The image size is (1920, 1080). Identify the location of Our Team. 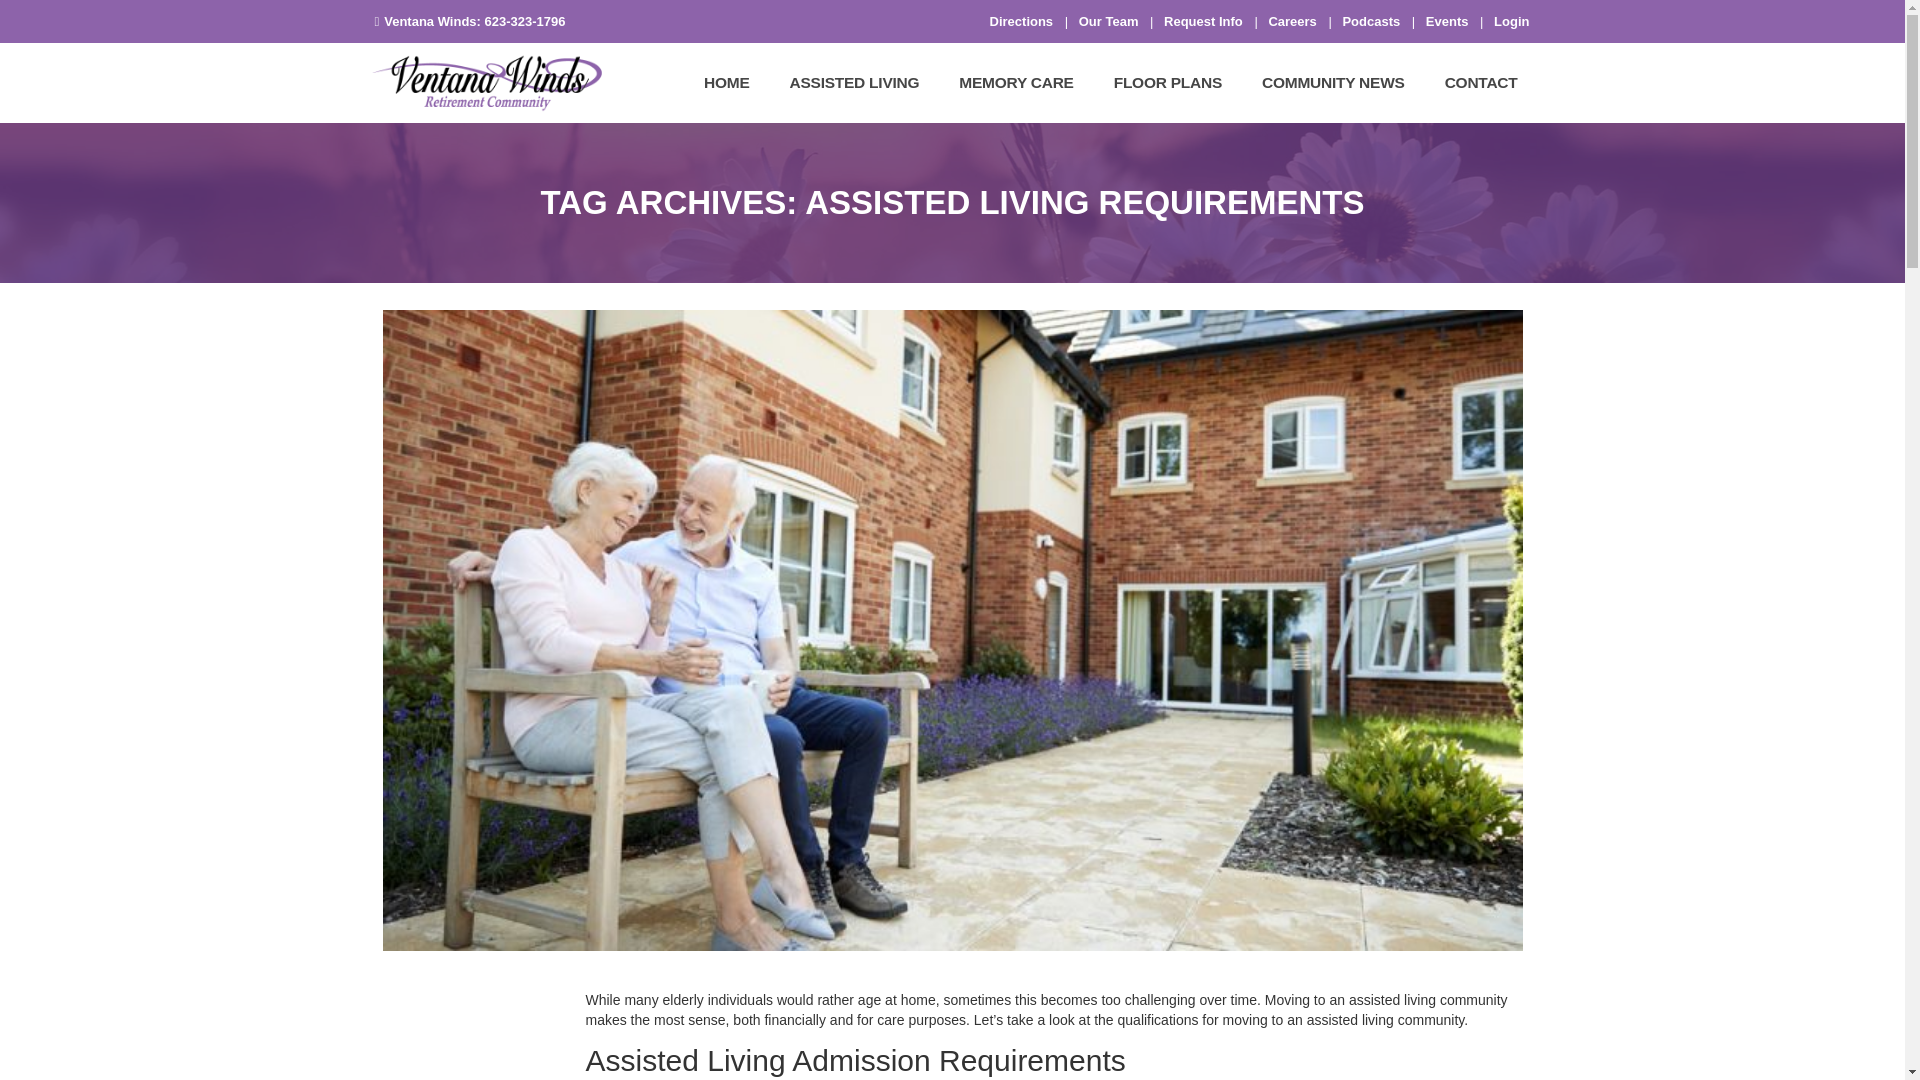
(1108, 22).